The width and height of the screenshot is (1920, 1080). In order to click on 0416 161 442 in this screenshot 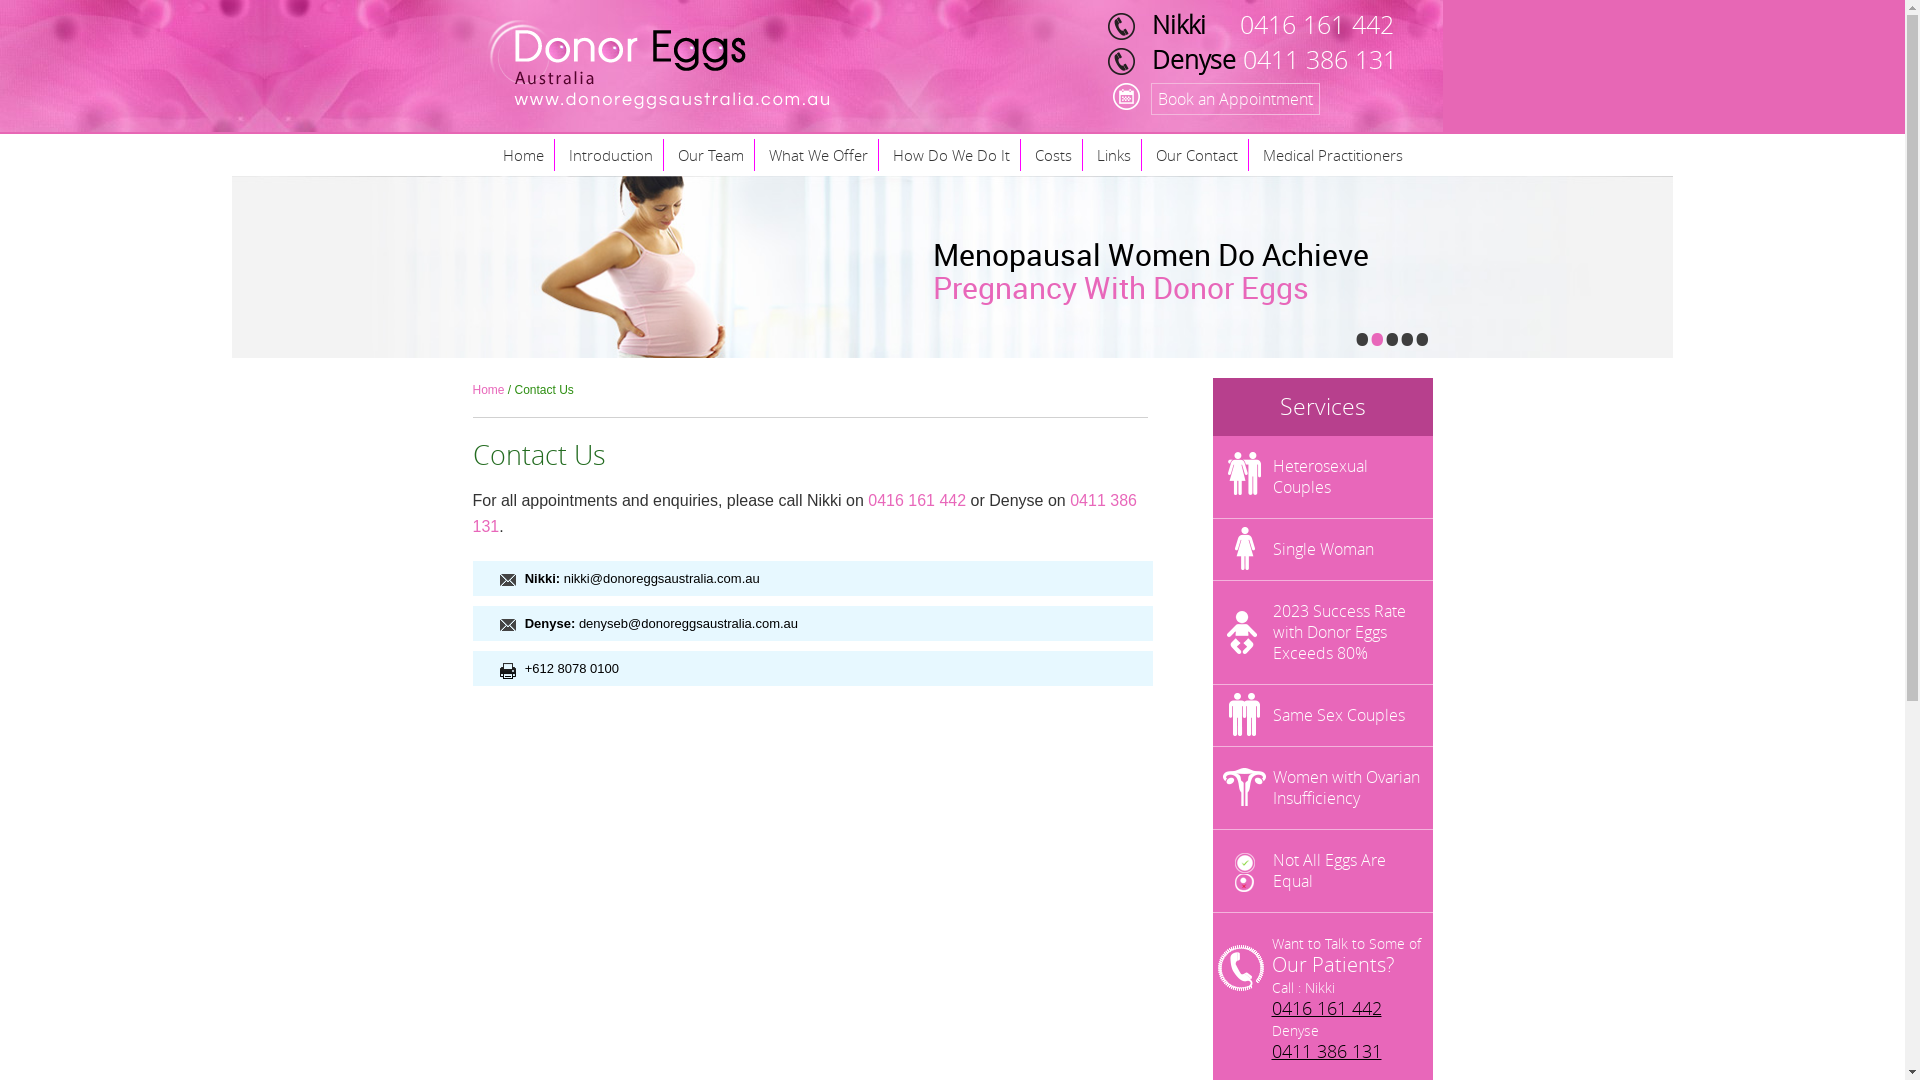, I will do `click(1317, 24)`.